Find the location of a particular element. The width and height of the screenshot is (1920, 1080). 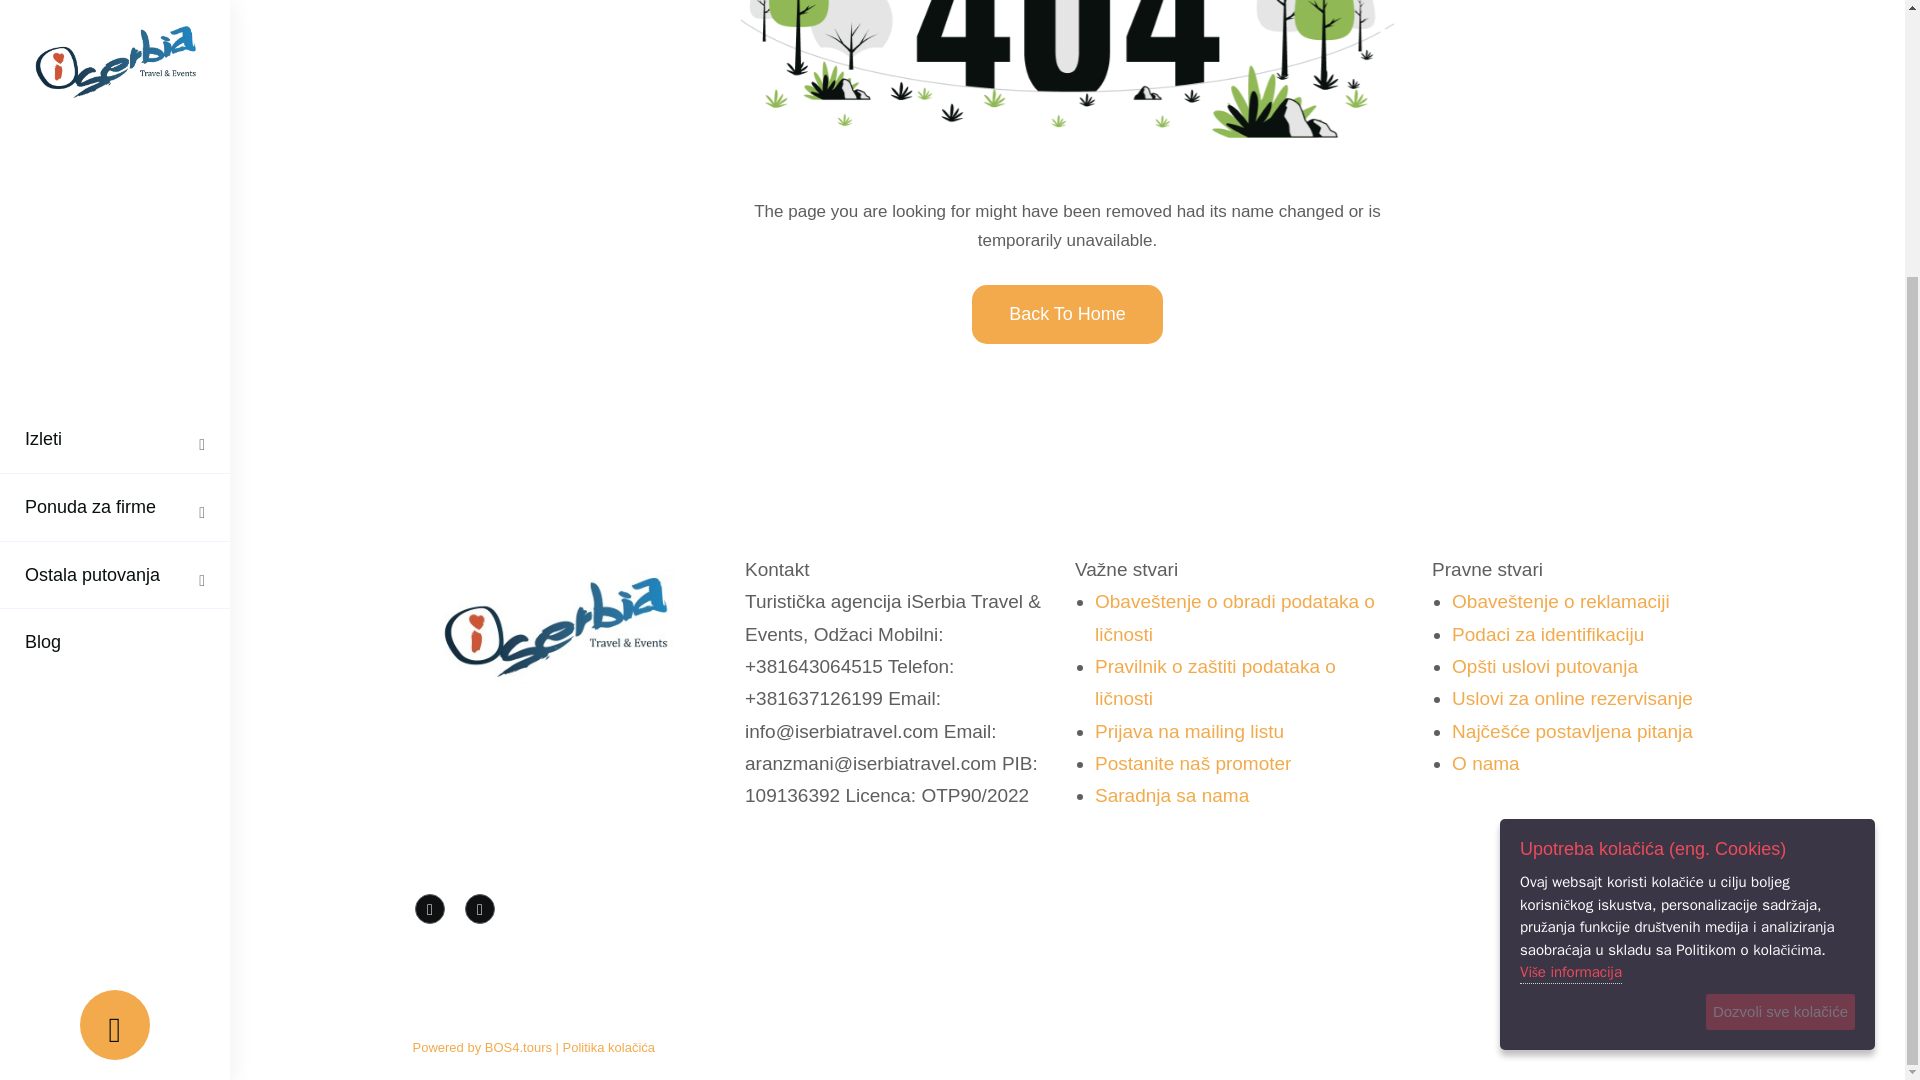

Ponuda za firme is located at coordinates (90, 148).